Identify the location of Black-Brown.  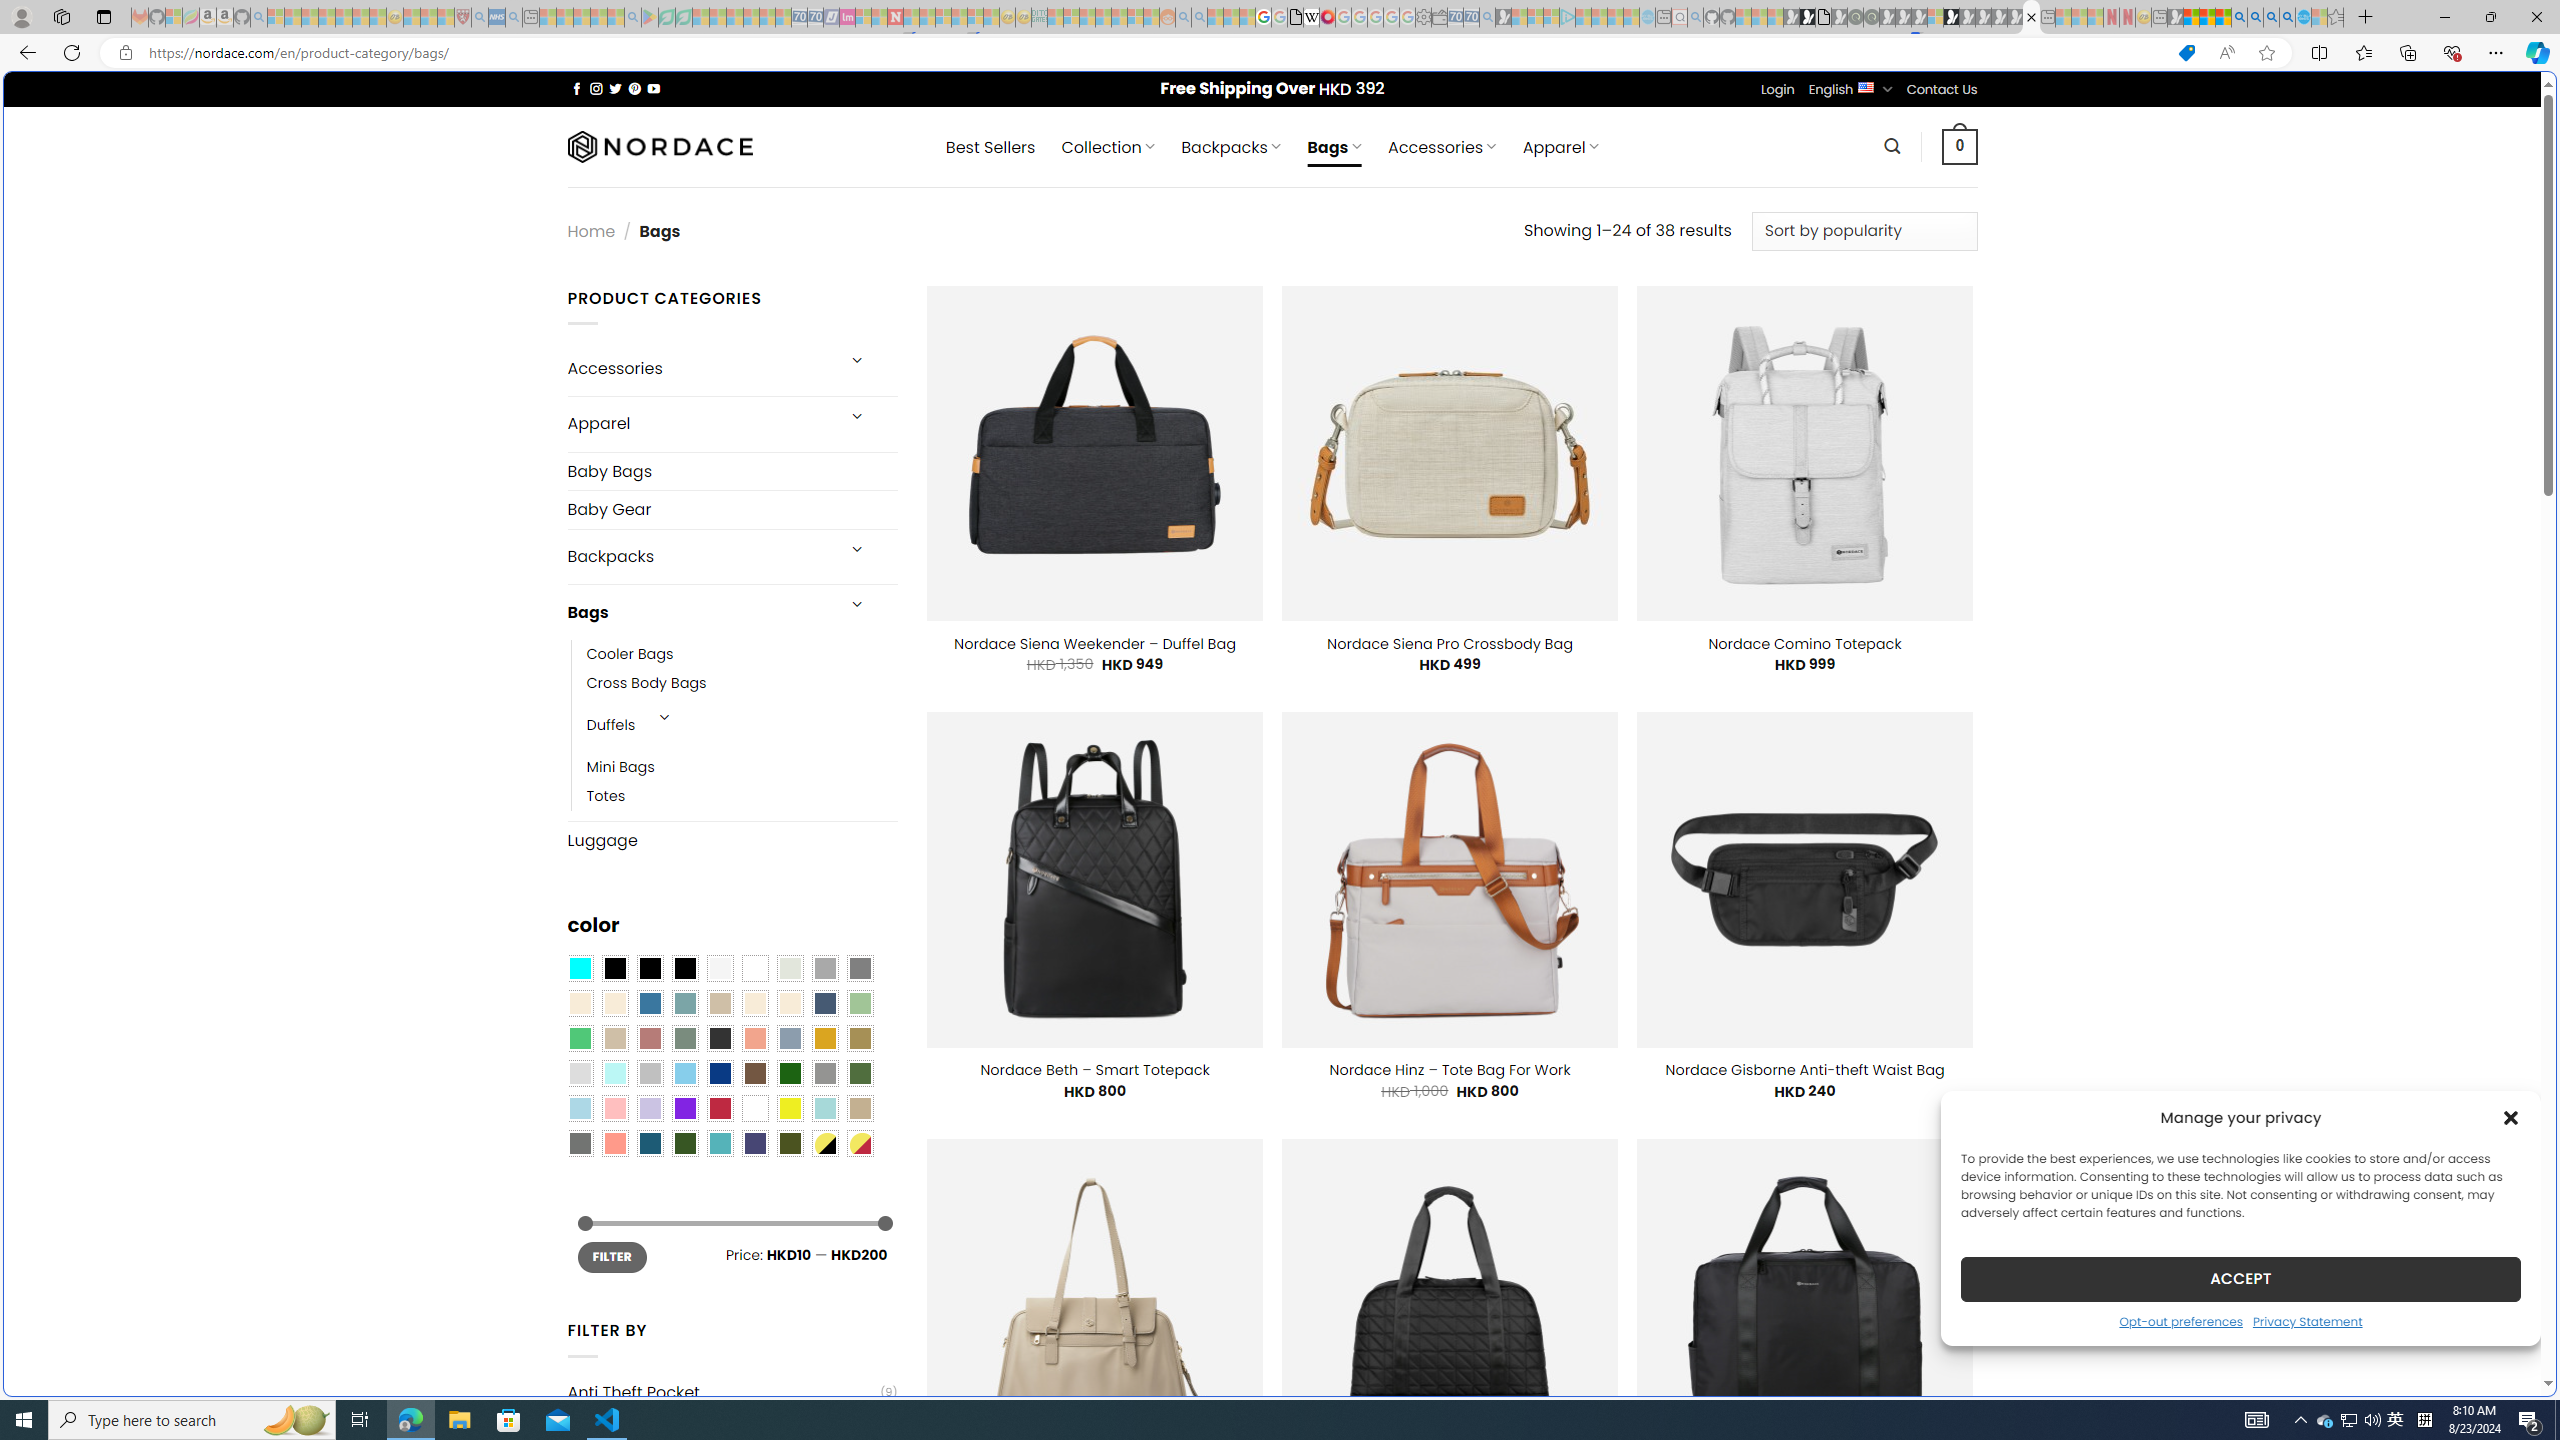
(684, 969).